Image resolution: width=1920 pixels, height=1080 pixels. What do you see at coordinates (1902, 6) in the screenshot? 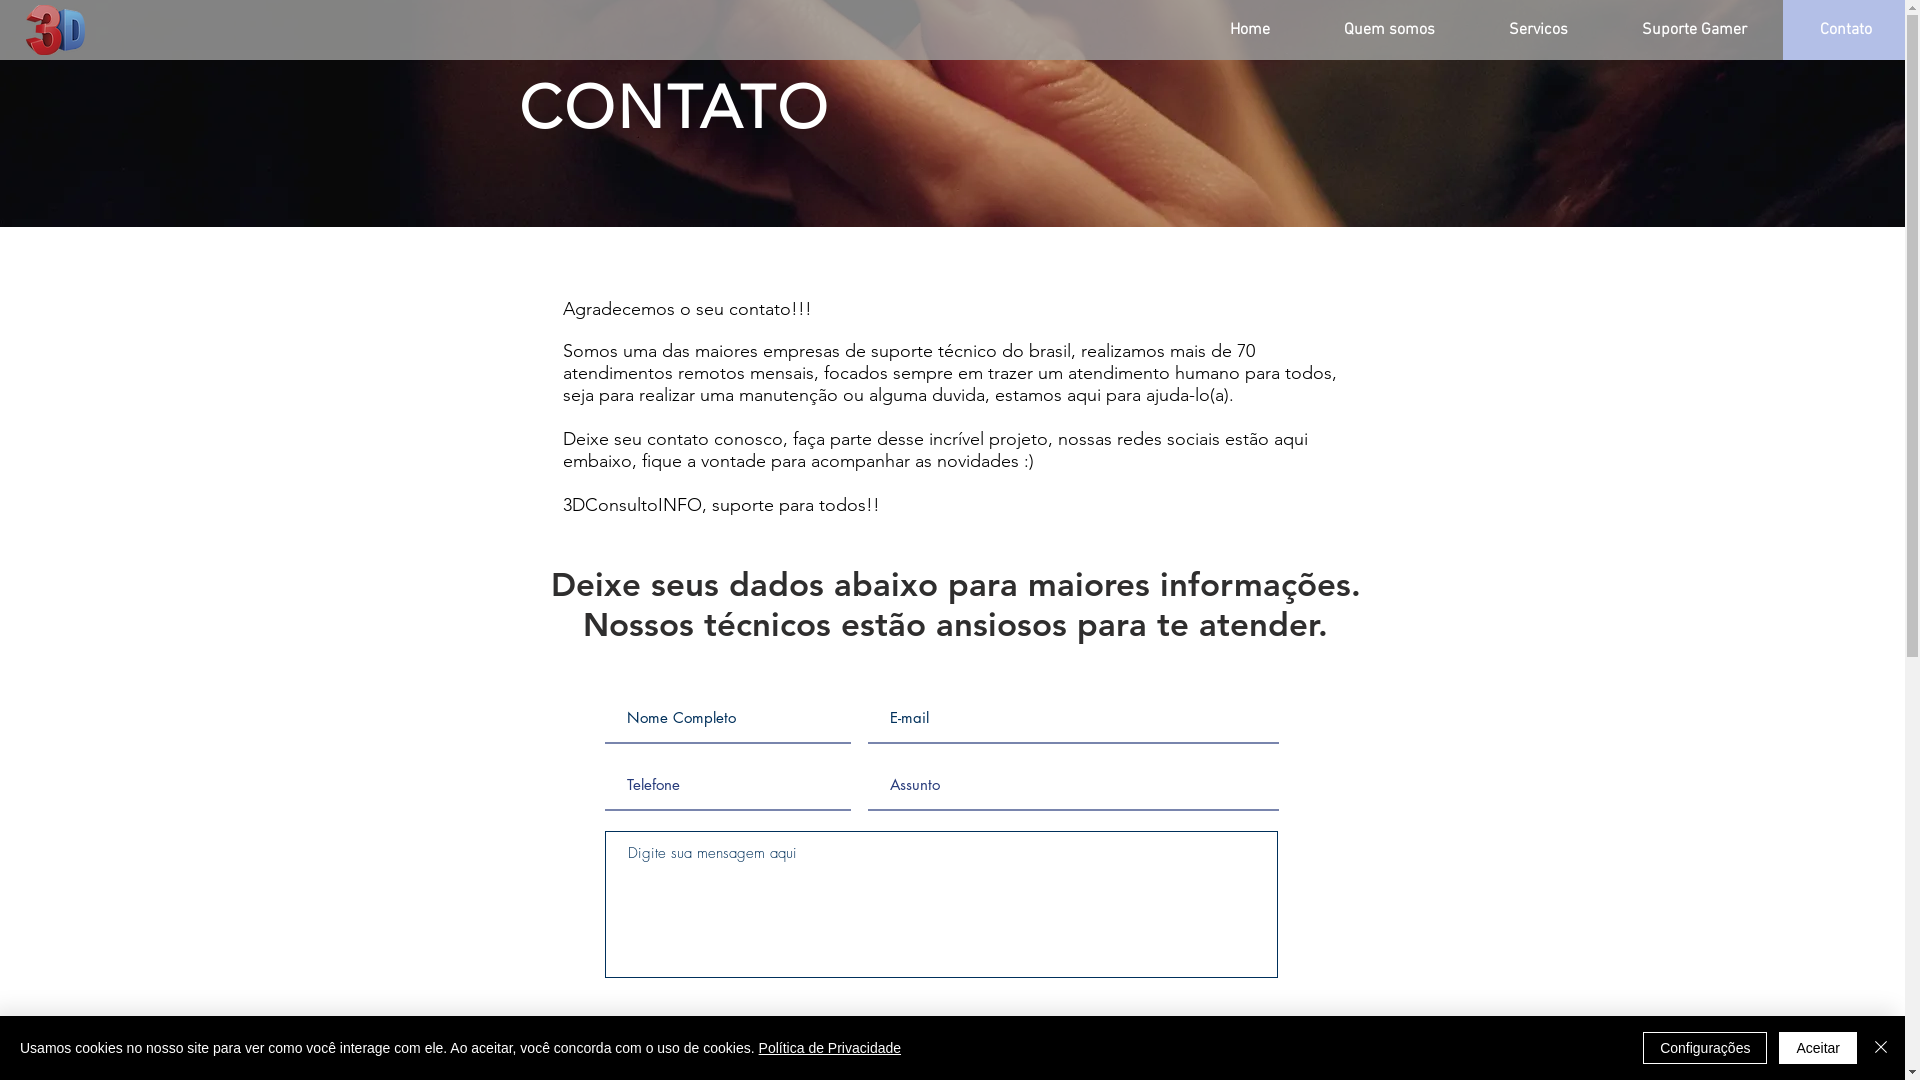
I see `Visitor Analytics` at bounding box center [1902, 6].